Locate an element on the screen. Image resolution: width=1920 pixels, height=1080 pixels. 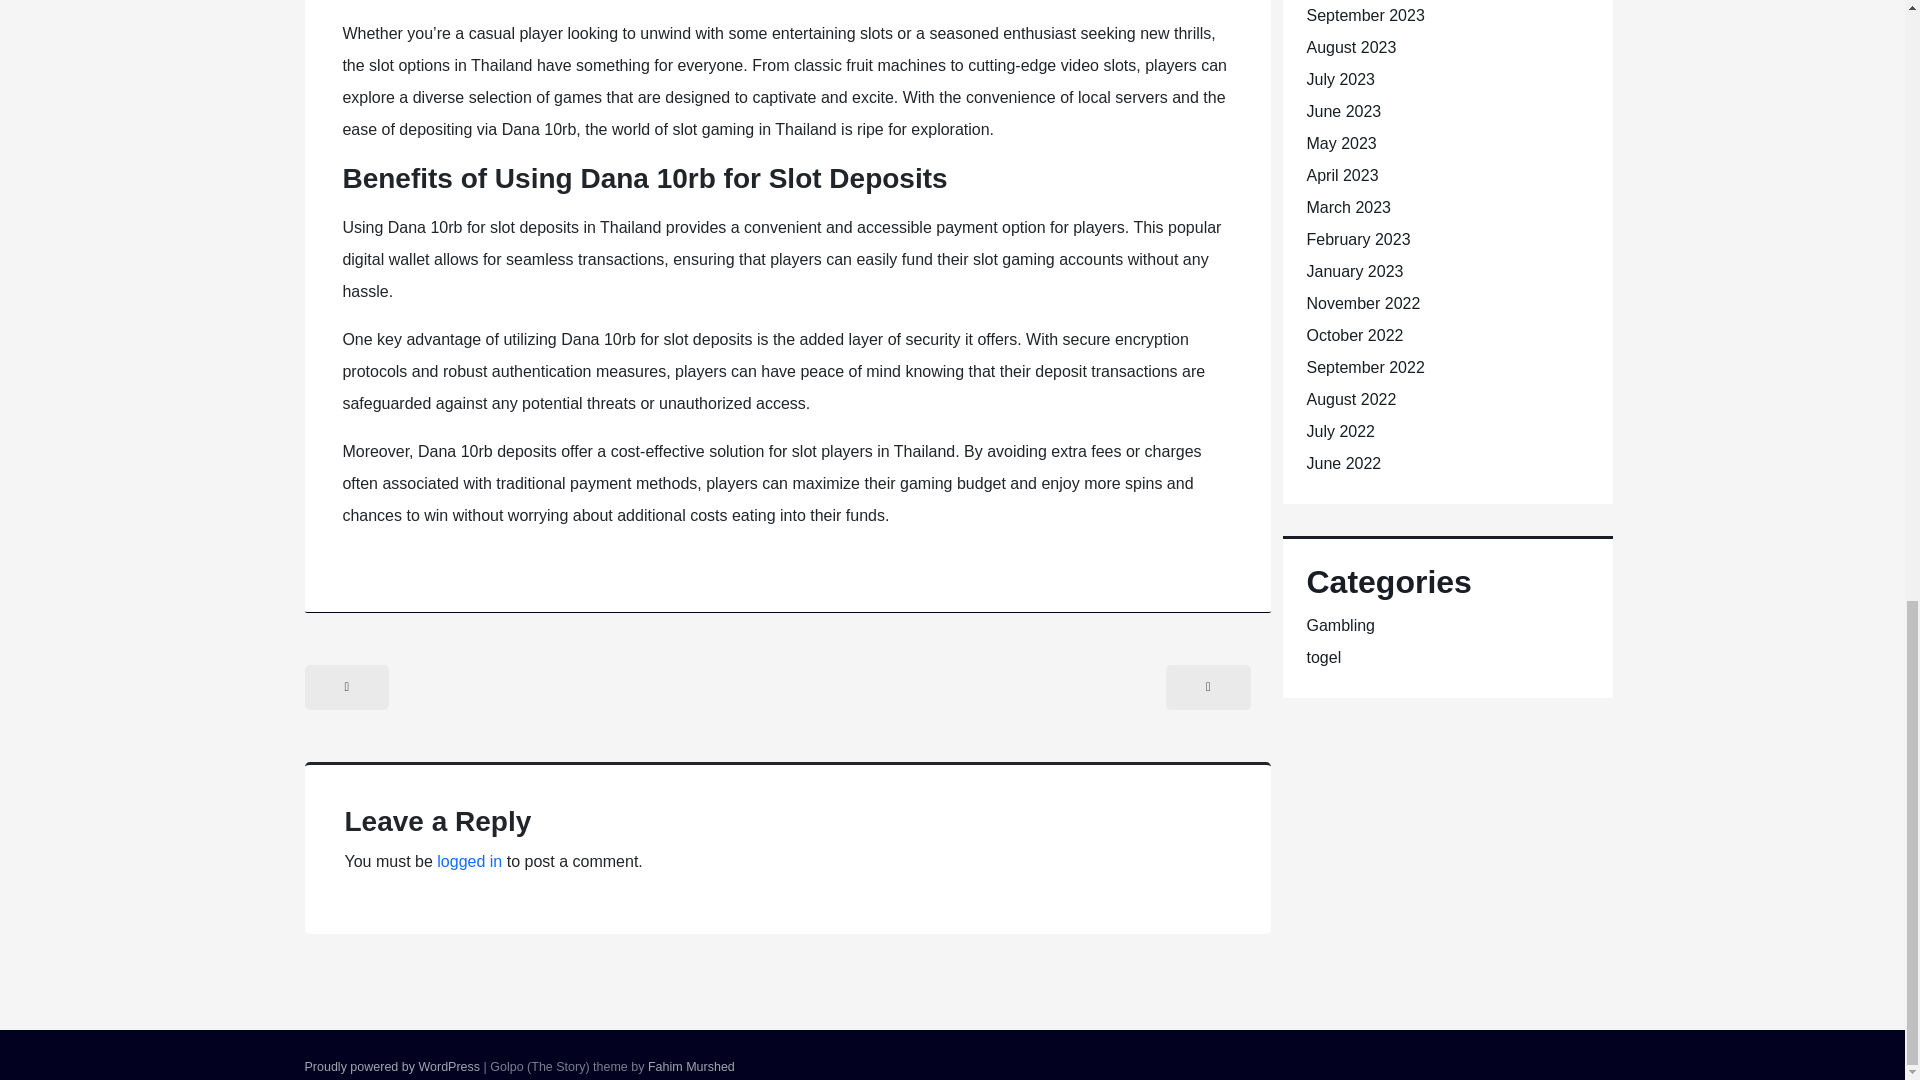
November 2022 is located at coordinates (1362, 303).